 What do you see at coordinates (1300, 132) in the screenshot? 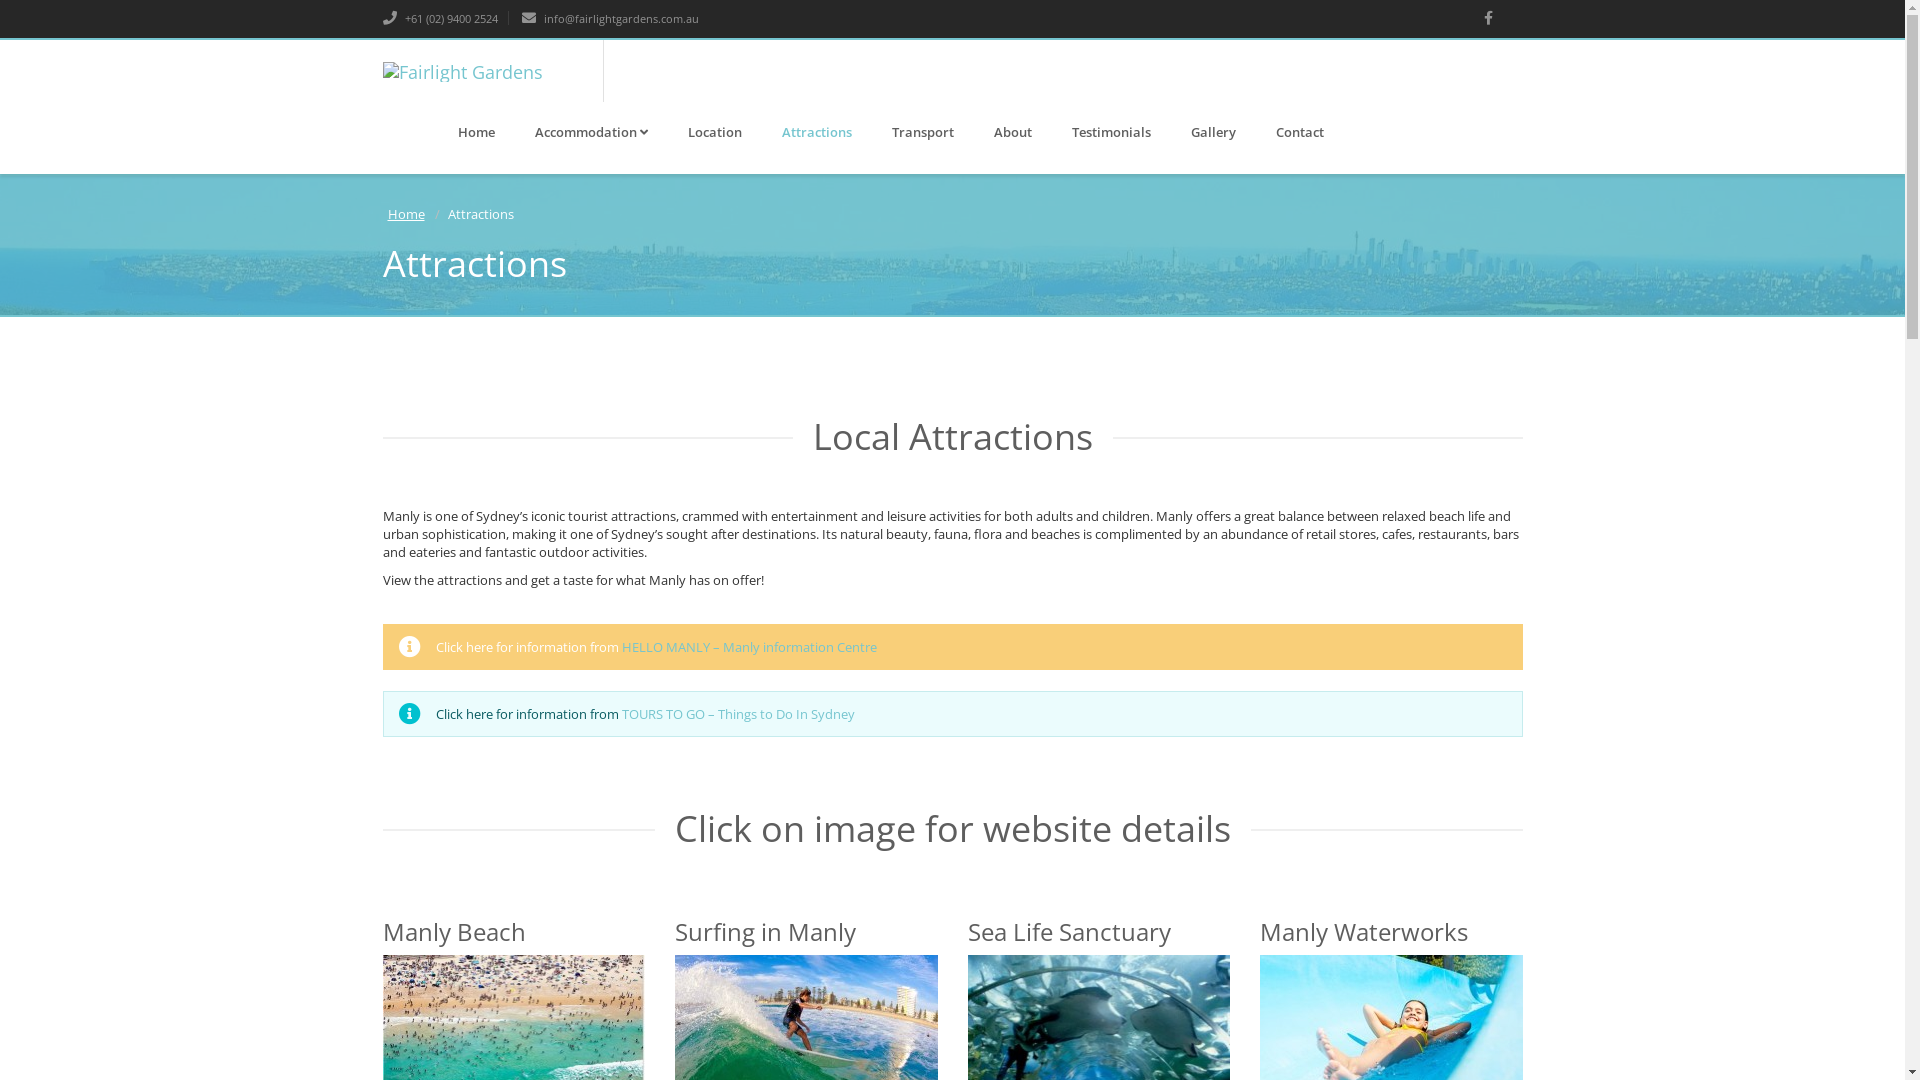
I see `Contact` at bounding box center [1300, 132].